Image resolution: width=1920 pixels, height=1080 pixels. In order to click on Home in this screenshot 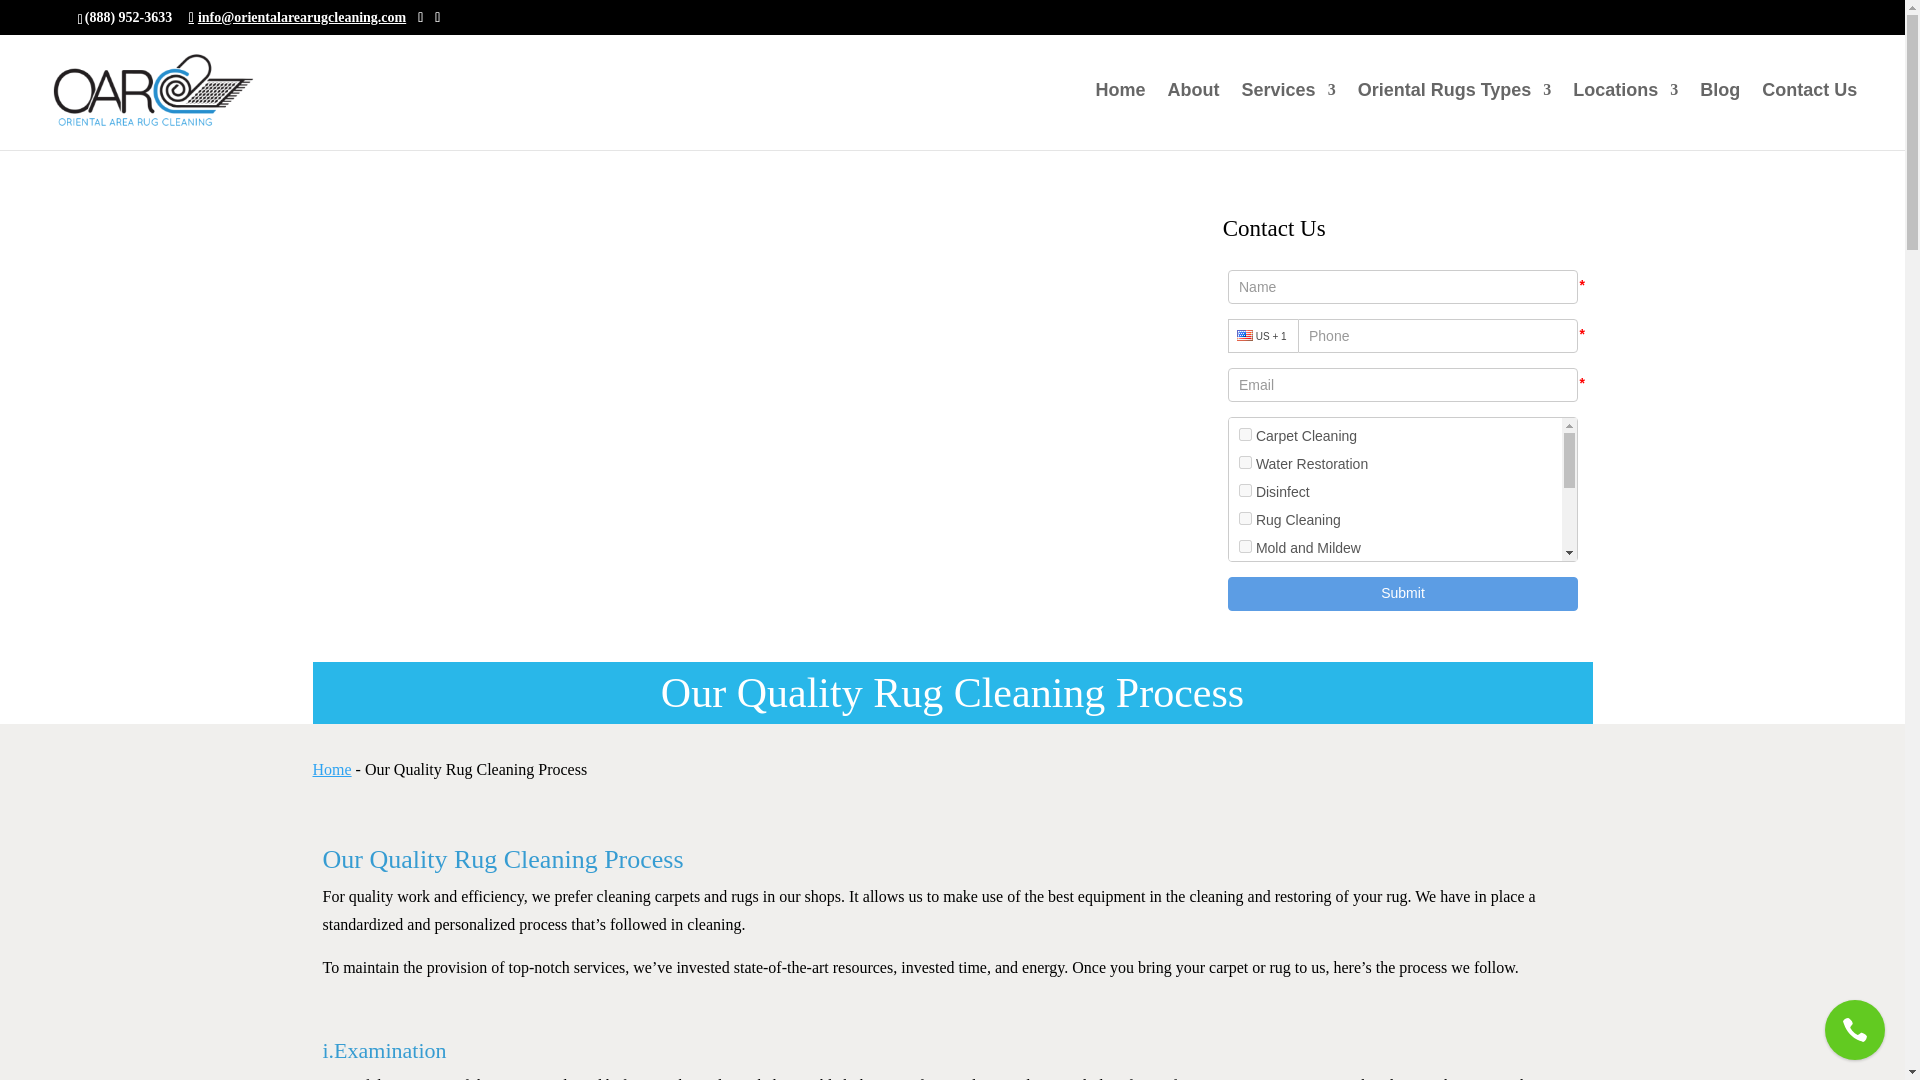, I will do `click(1121, 116)`.